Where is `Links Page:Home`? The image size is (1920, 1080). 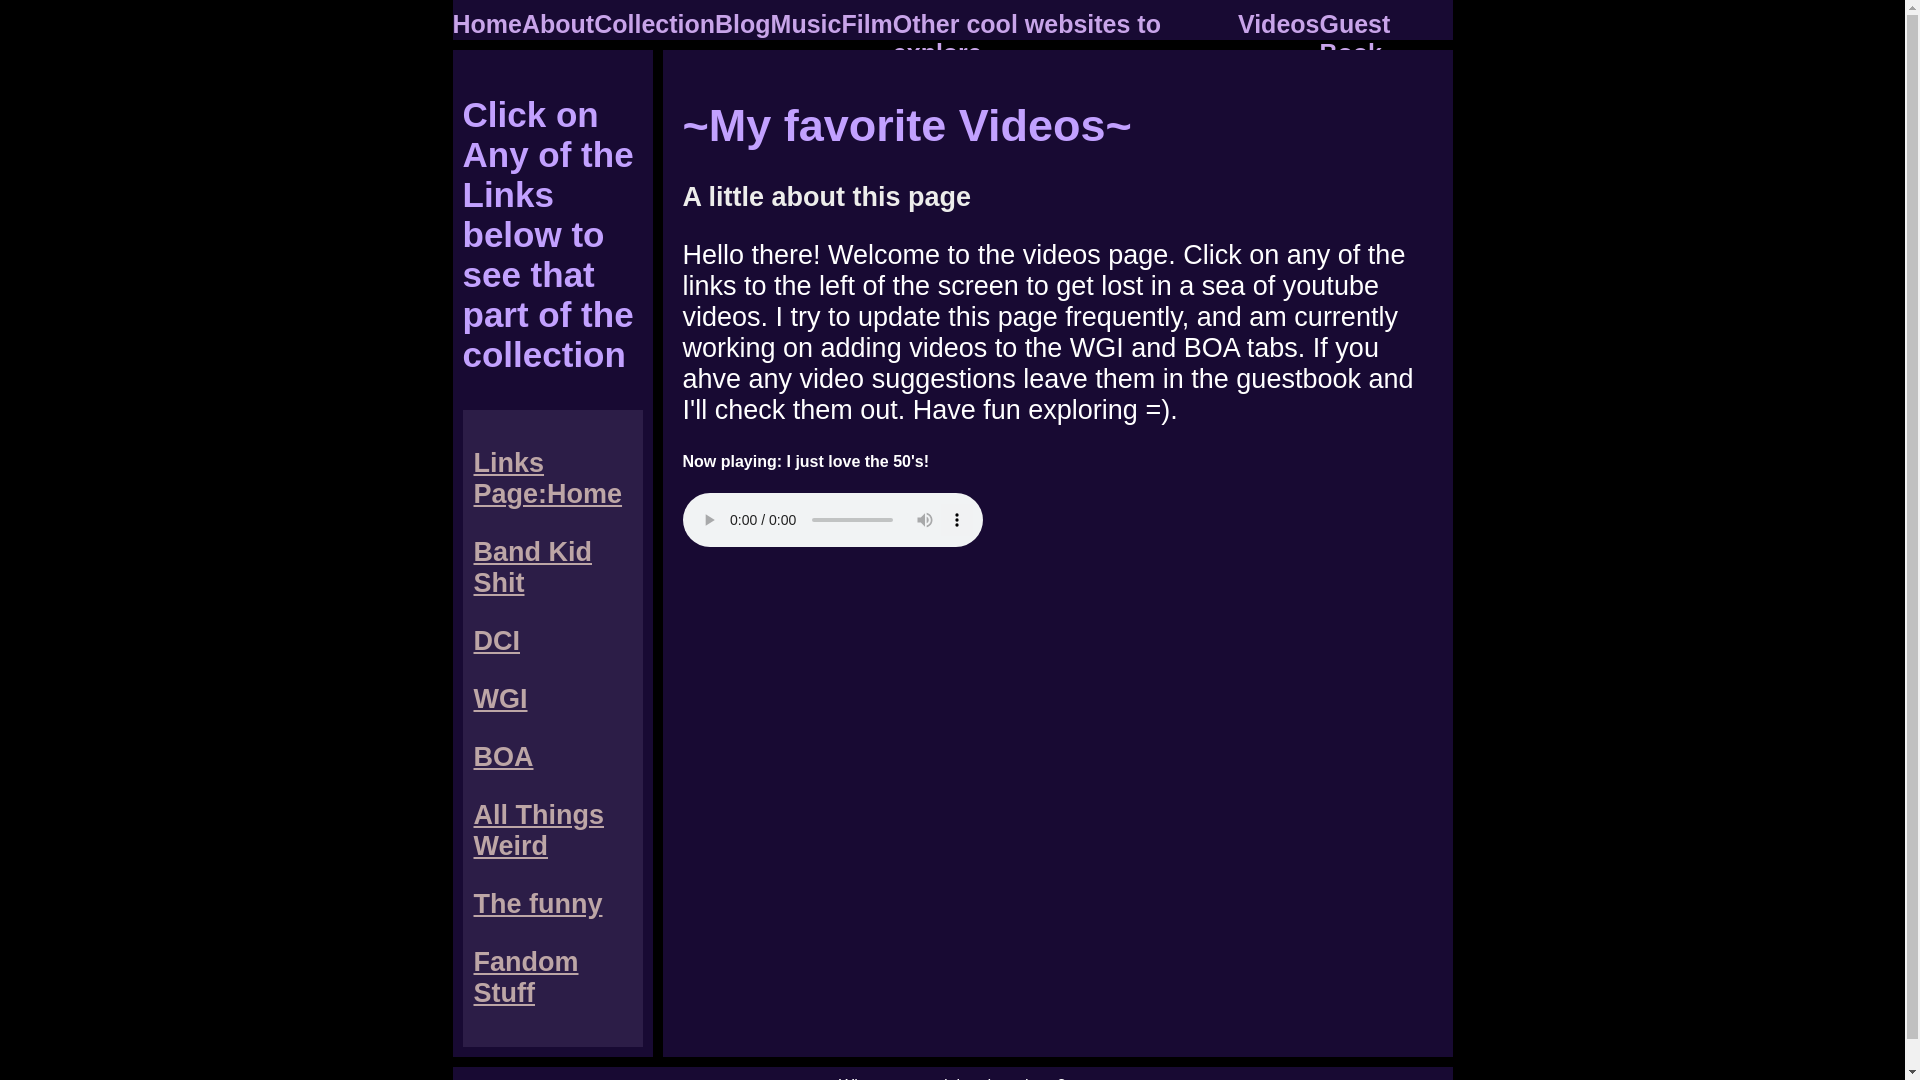 Links Page:Home is located at coordinates (548, 478).